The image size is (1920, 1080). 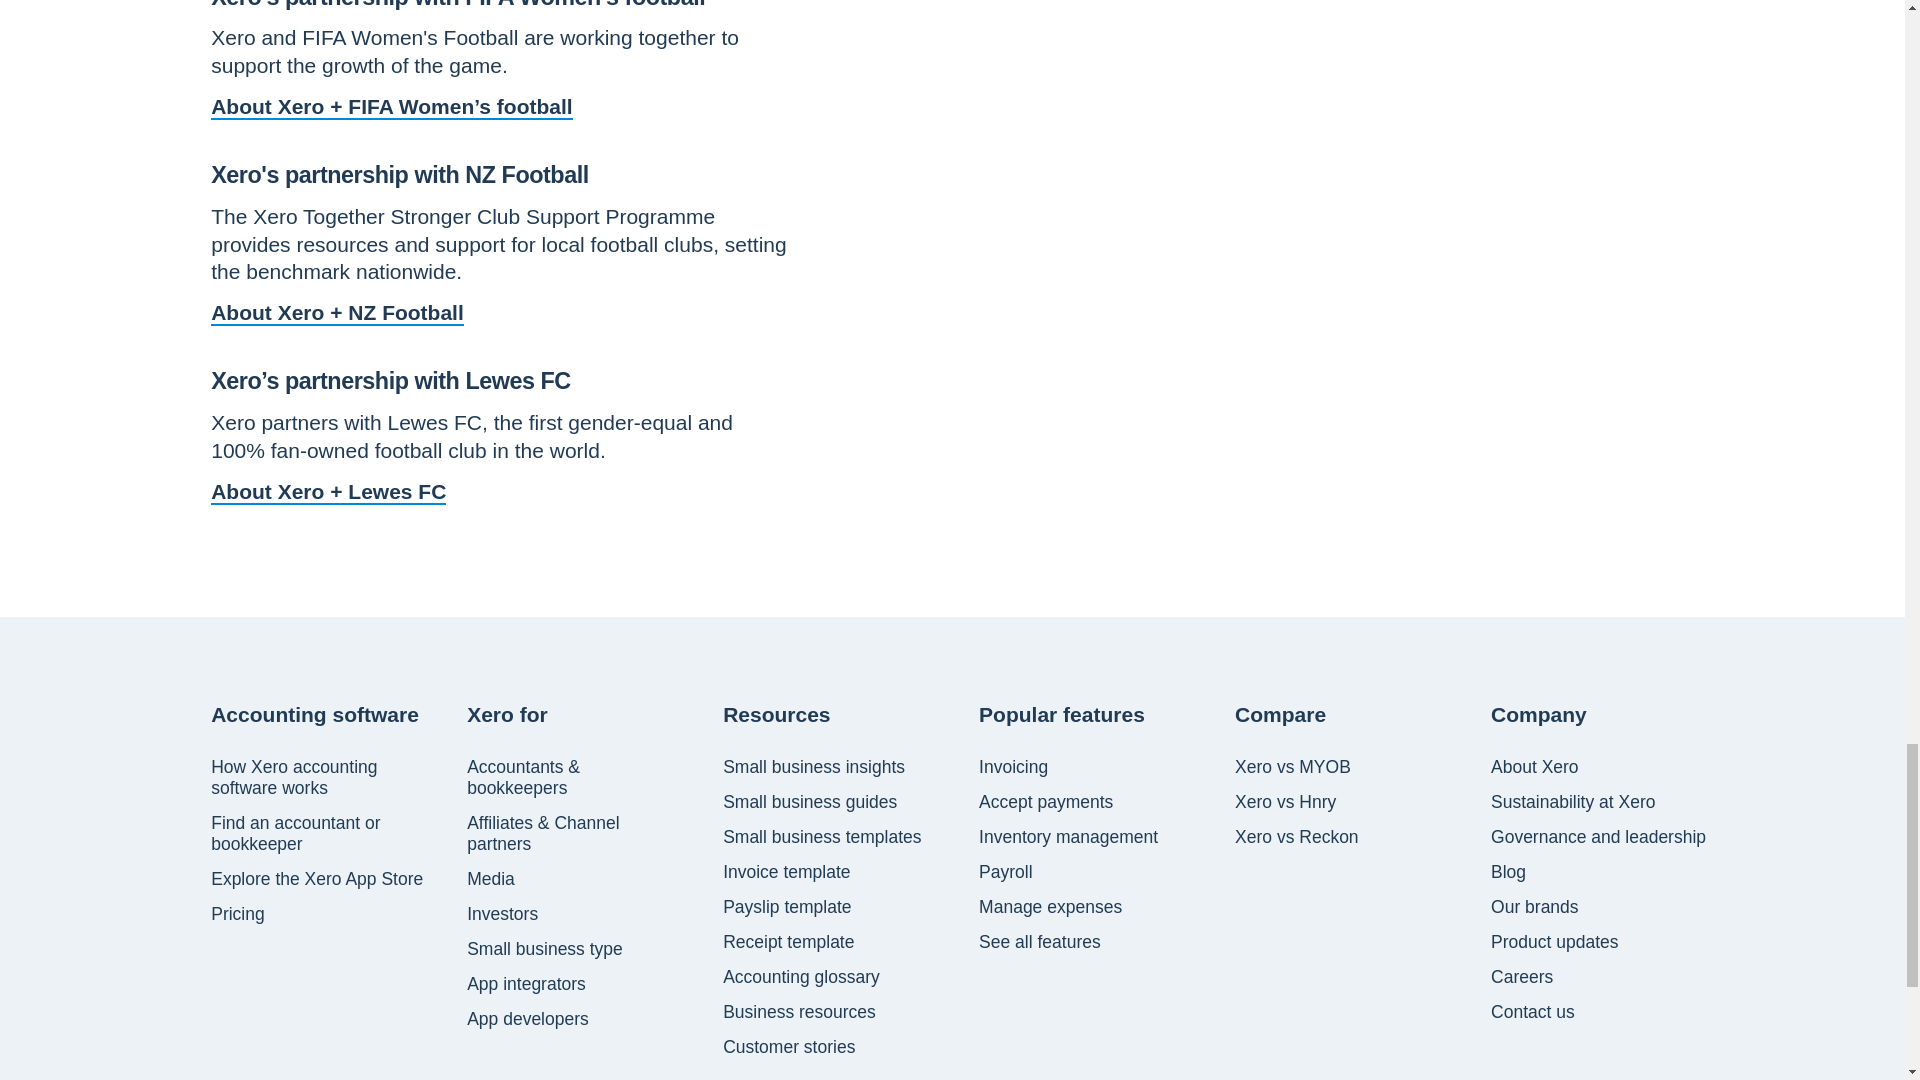 I want to click on App developers, so click(x=528, y=1018).